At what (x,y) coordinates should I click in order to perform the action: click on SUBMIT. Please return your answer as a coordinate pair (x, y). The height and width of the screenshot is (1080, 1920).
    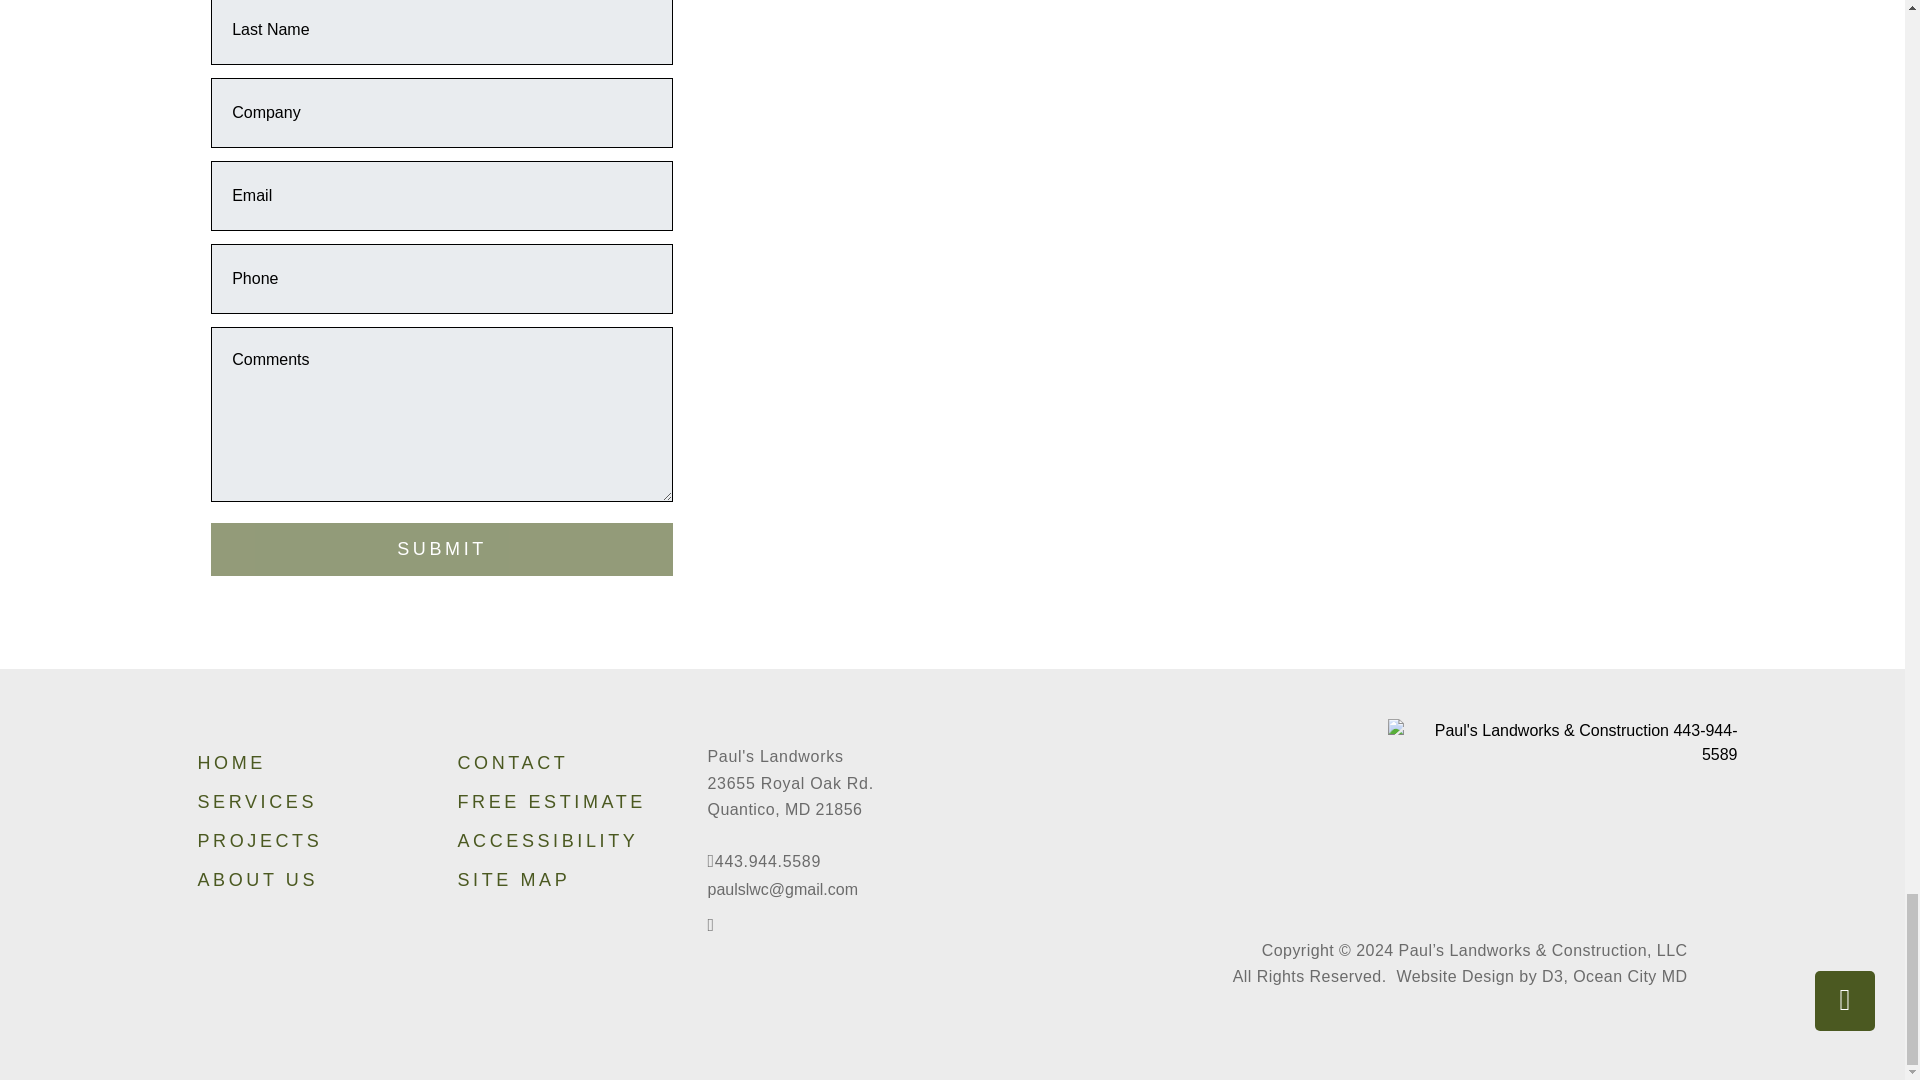
    Looking at the image, I should click on (442, 548).